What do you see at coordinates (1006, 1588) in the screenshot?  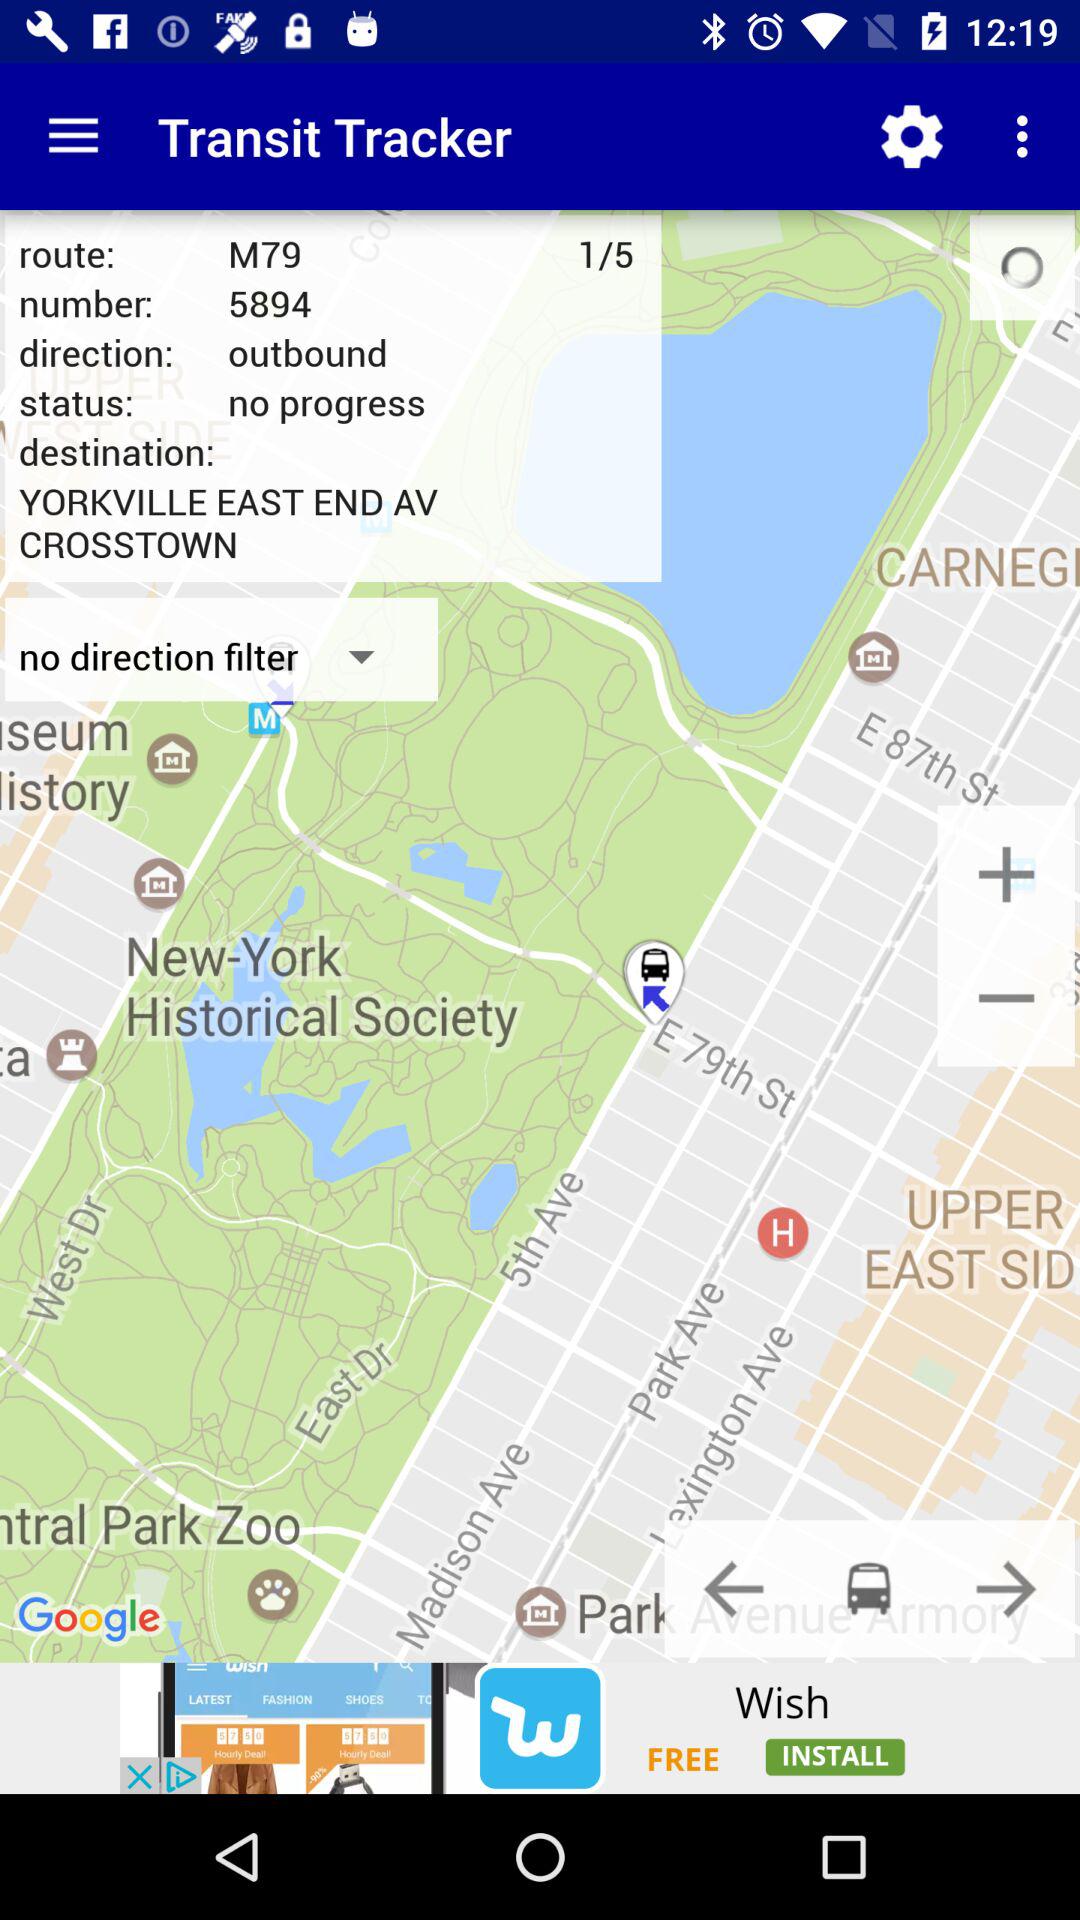 I see `select the arrow mark which is showing to the right` at bounding box center [1006, 1588].